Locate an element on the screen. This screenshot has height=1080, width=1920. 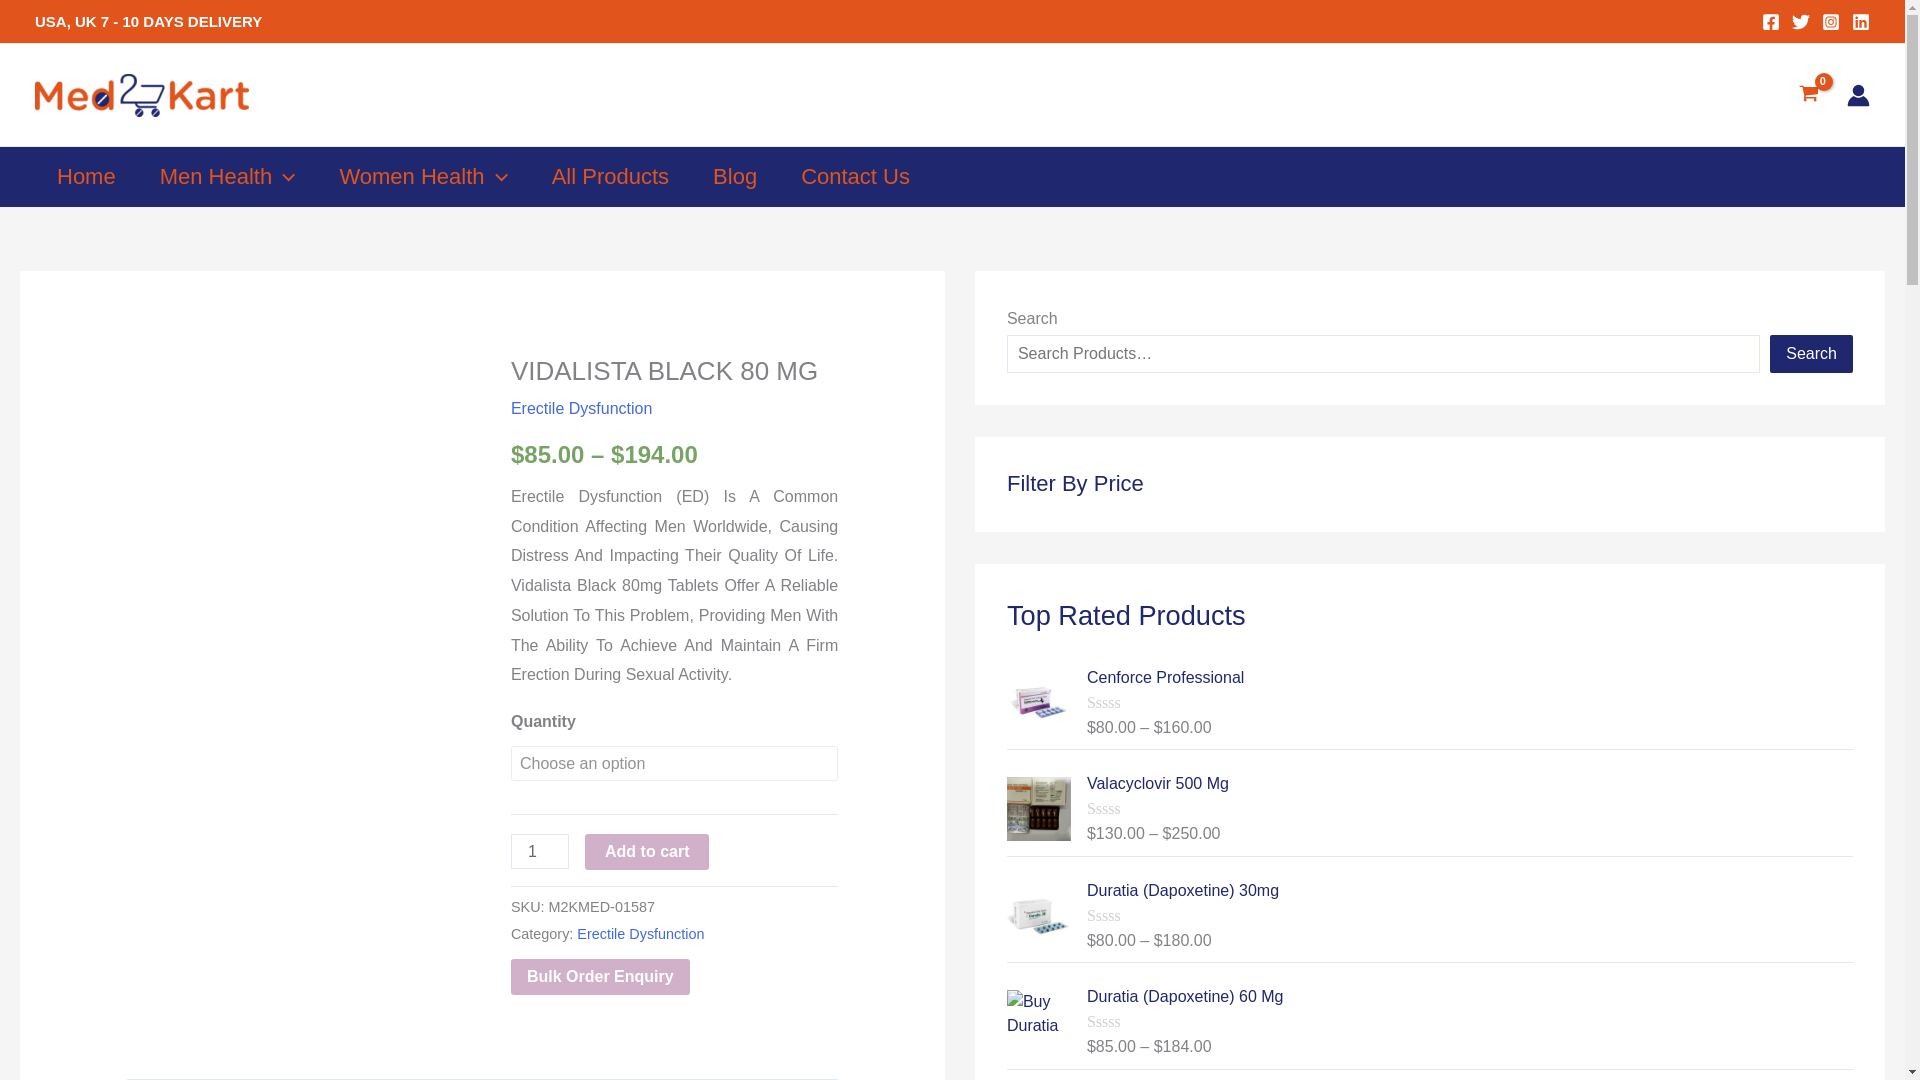
Bulk Order Enquiry is located at coordinates (600, 976).